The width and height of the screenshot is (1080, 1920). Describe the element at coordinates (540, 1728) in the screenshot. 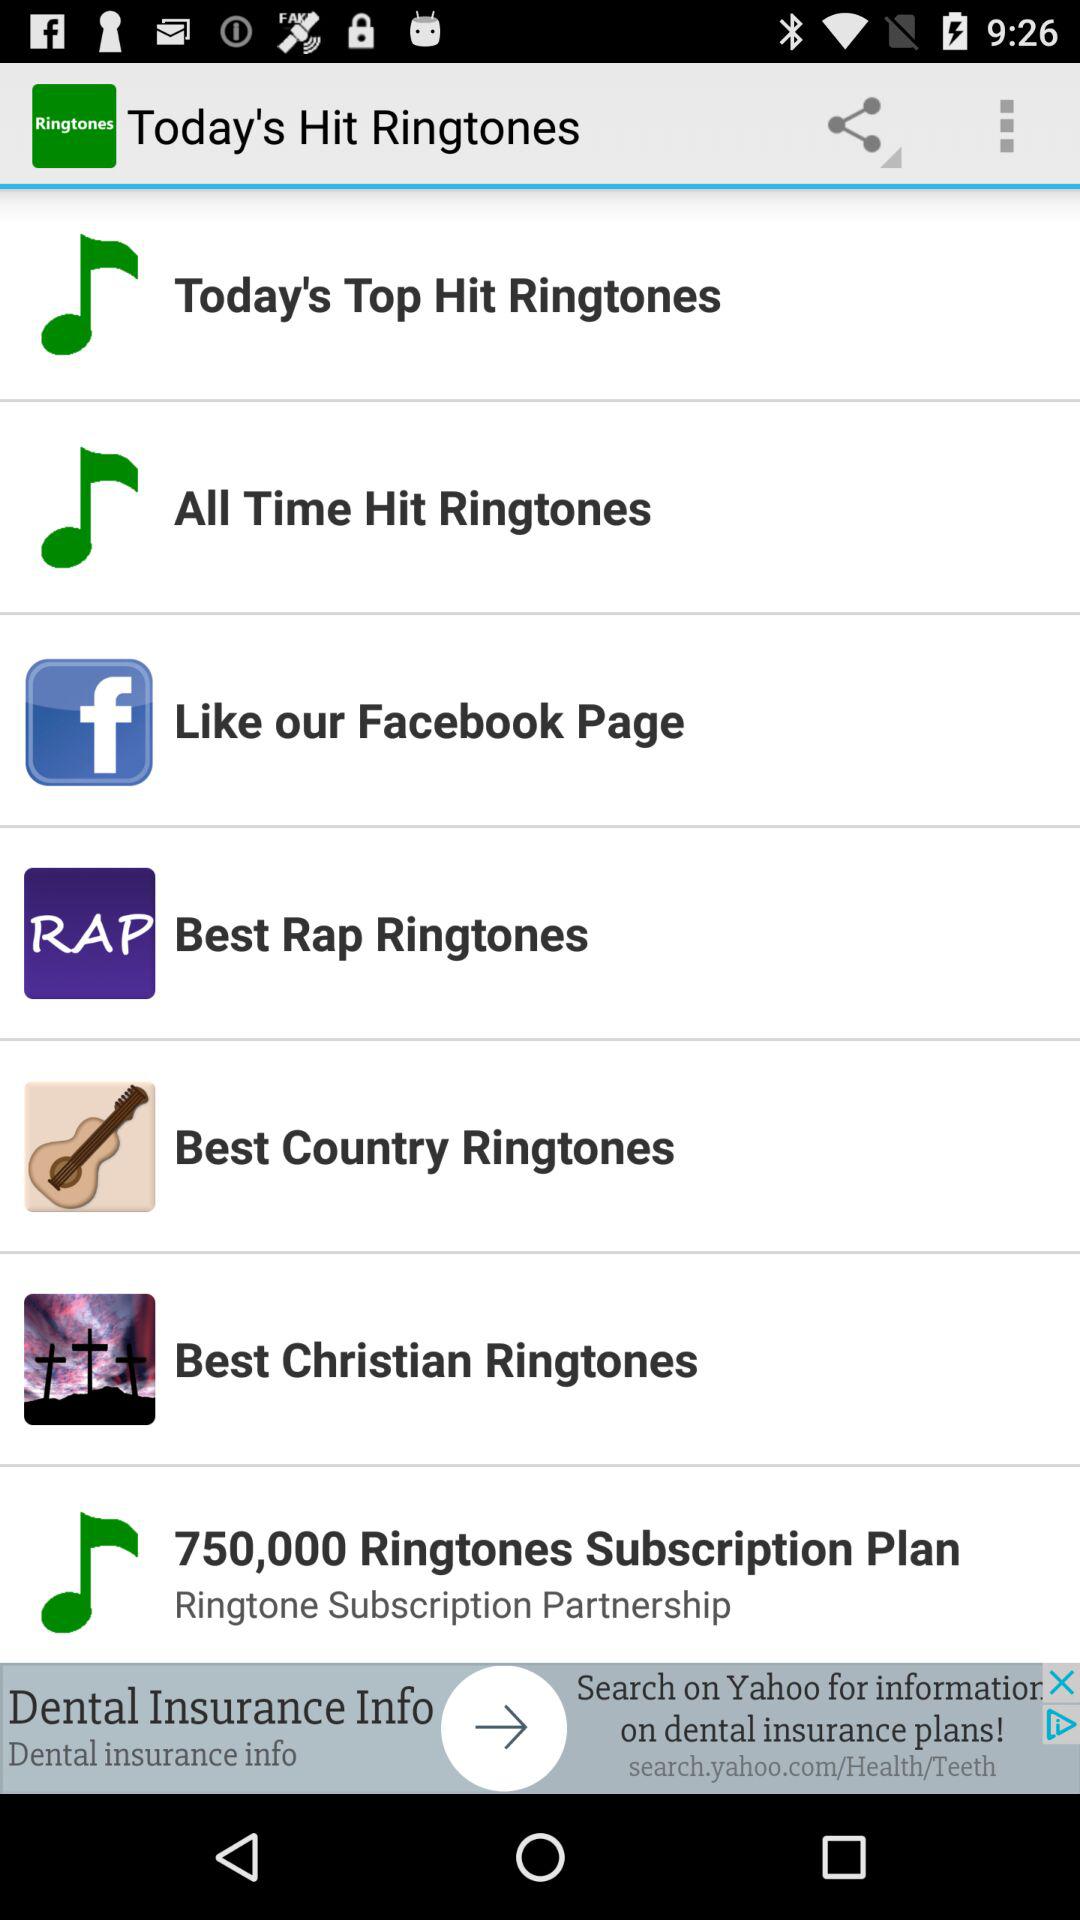

I see `bring up advertisement` at that location.